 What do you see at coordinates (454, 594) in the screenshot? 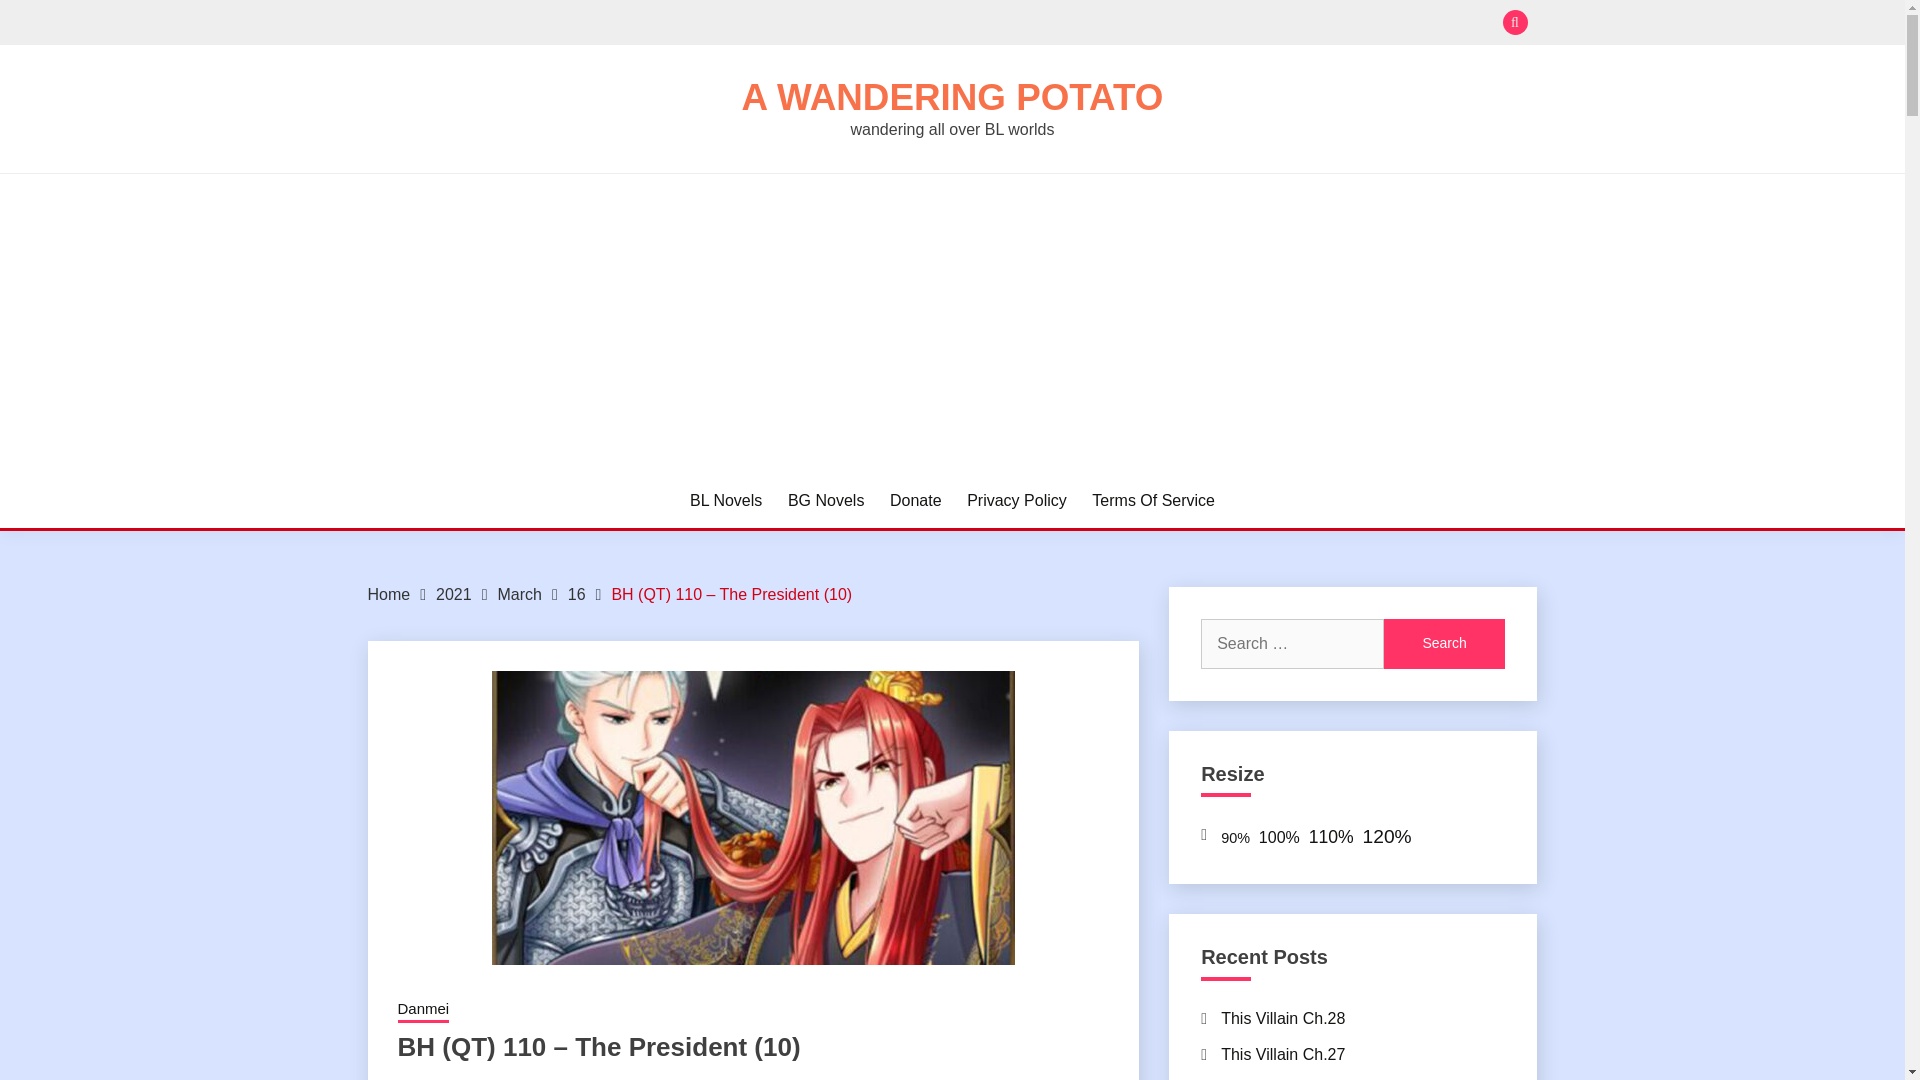
I see `2021` at bounding box center [454, 594].